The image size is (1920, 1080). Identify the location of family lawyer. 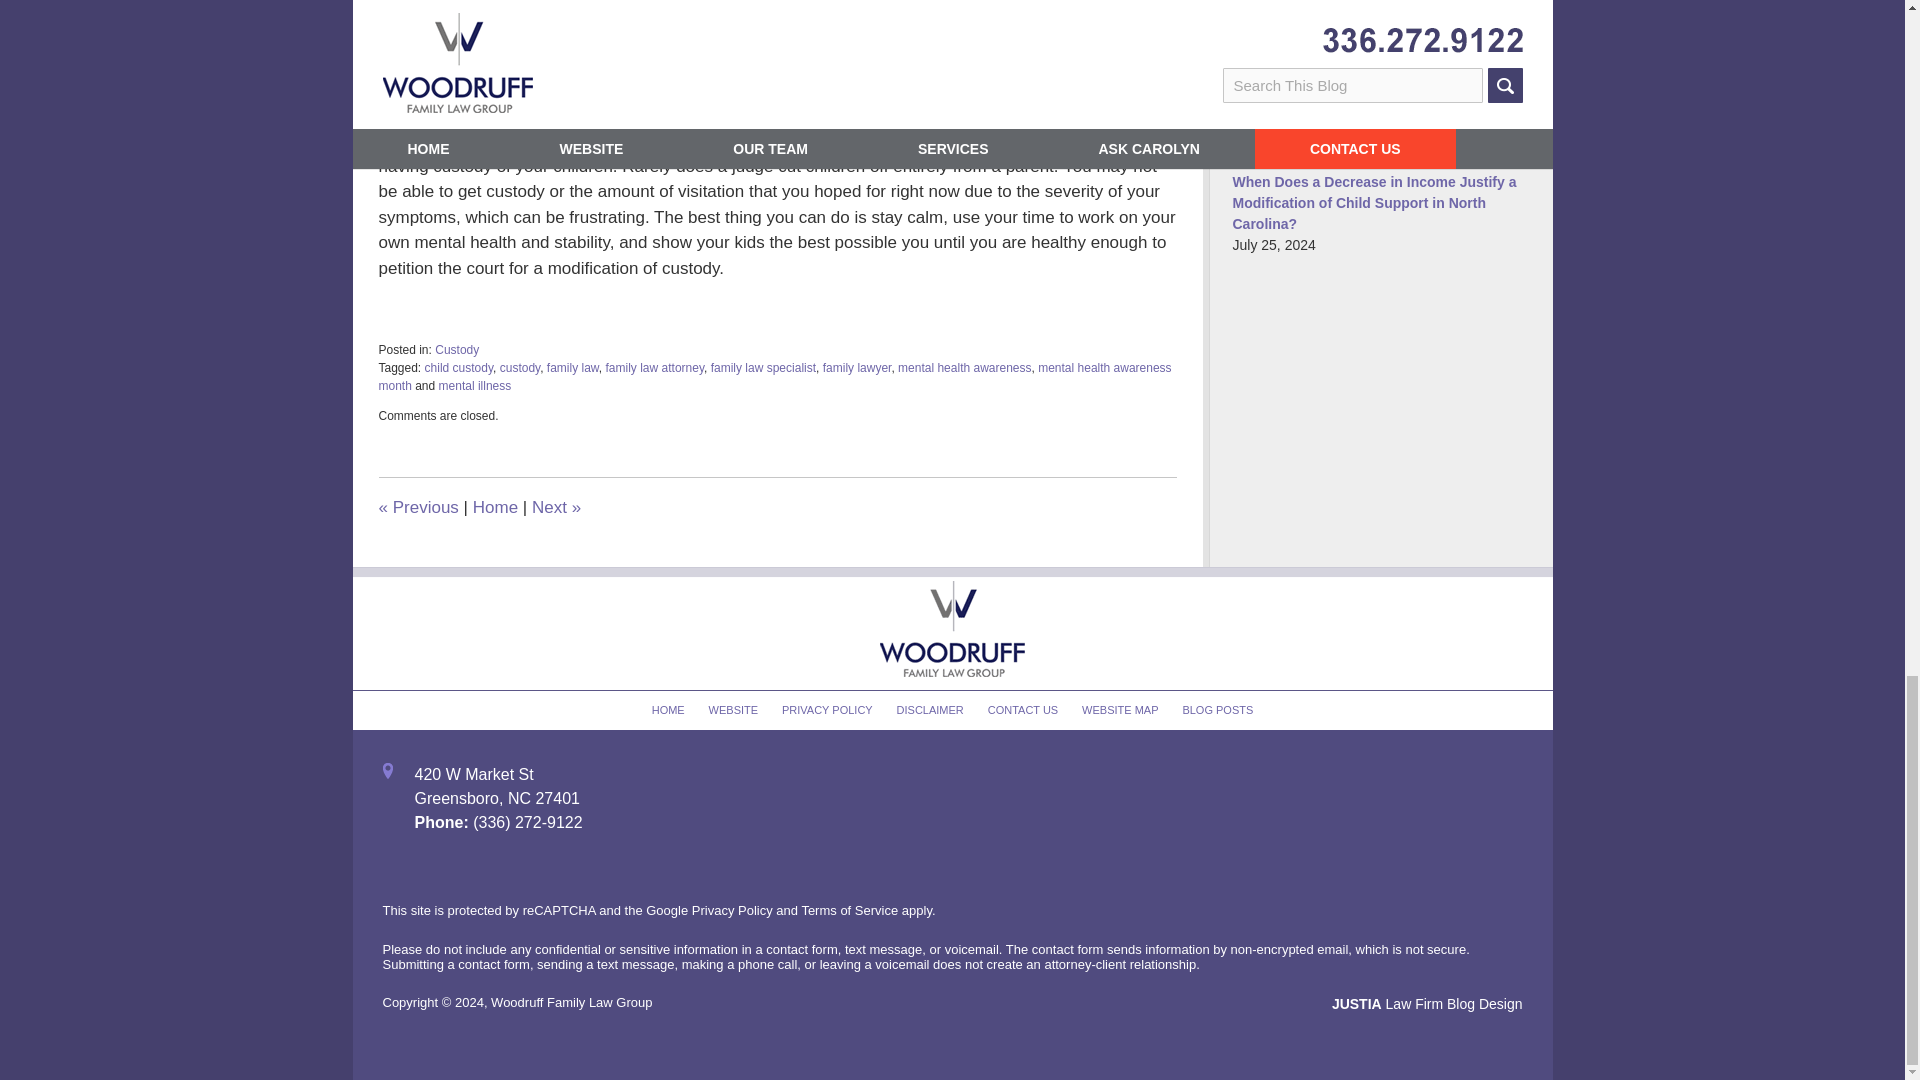
(858, 367).